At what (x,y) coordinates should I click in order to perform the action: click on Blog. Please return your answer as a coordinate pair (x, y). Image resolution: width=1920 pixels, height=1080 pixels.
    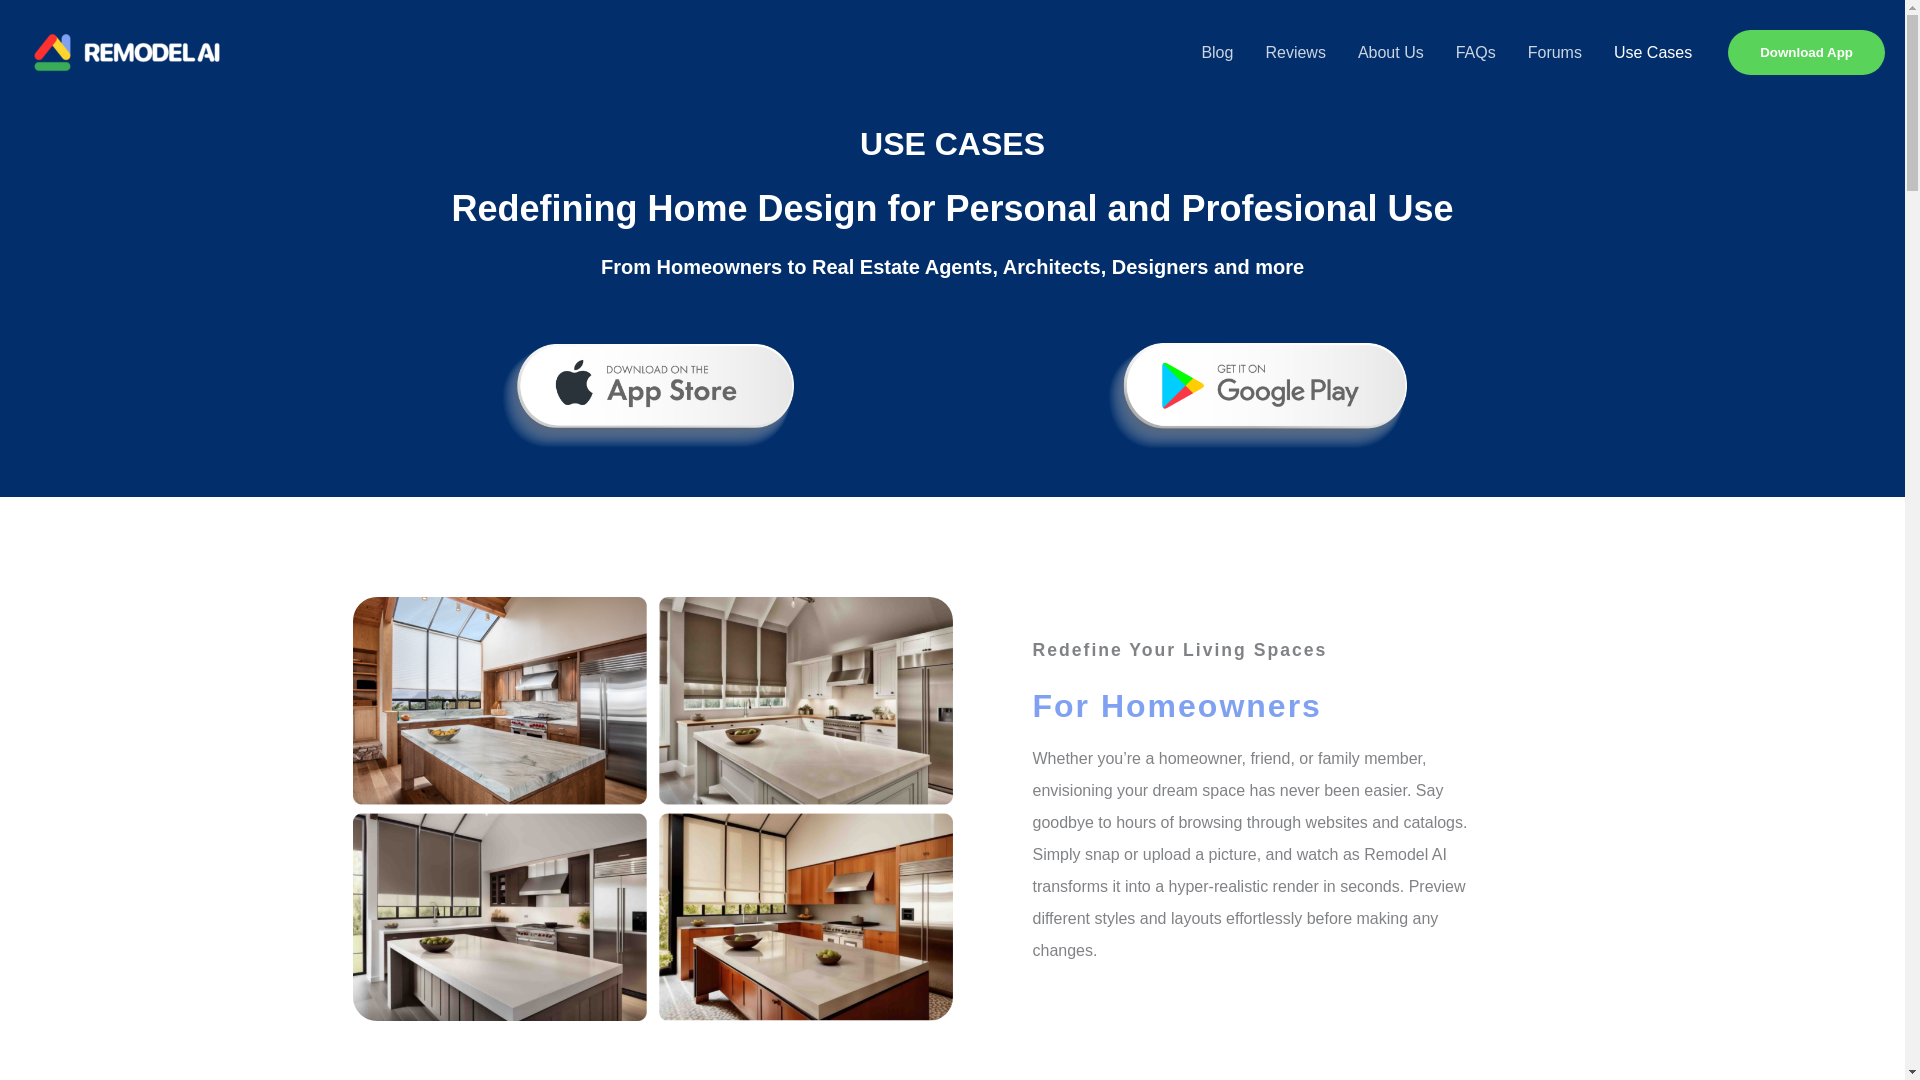
    Looking at the image, I should click on (1216, 52).